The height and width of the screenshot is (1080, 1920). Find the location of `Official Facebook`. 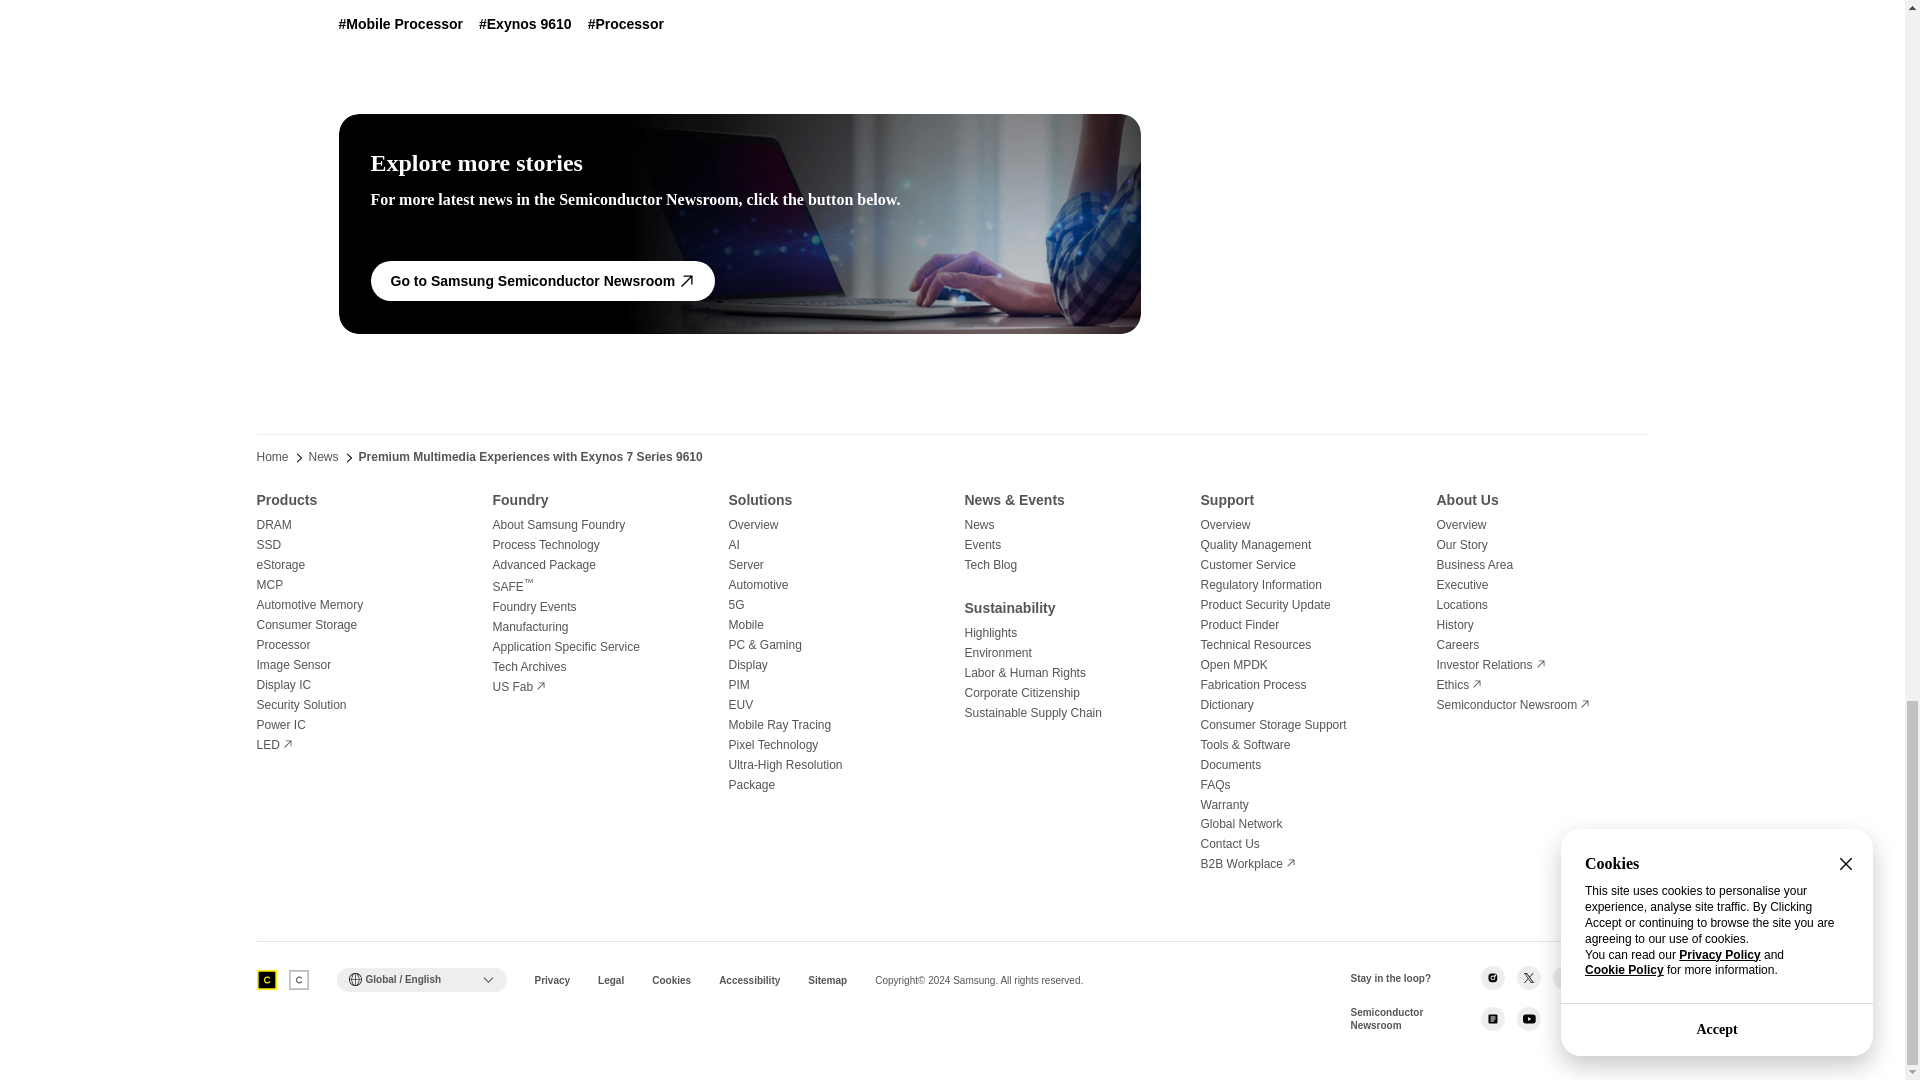

Official Facebook is located at coordinates (1564, 978).